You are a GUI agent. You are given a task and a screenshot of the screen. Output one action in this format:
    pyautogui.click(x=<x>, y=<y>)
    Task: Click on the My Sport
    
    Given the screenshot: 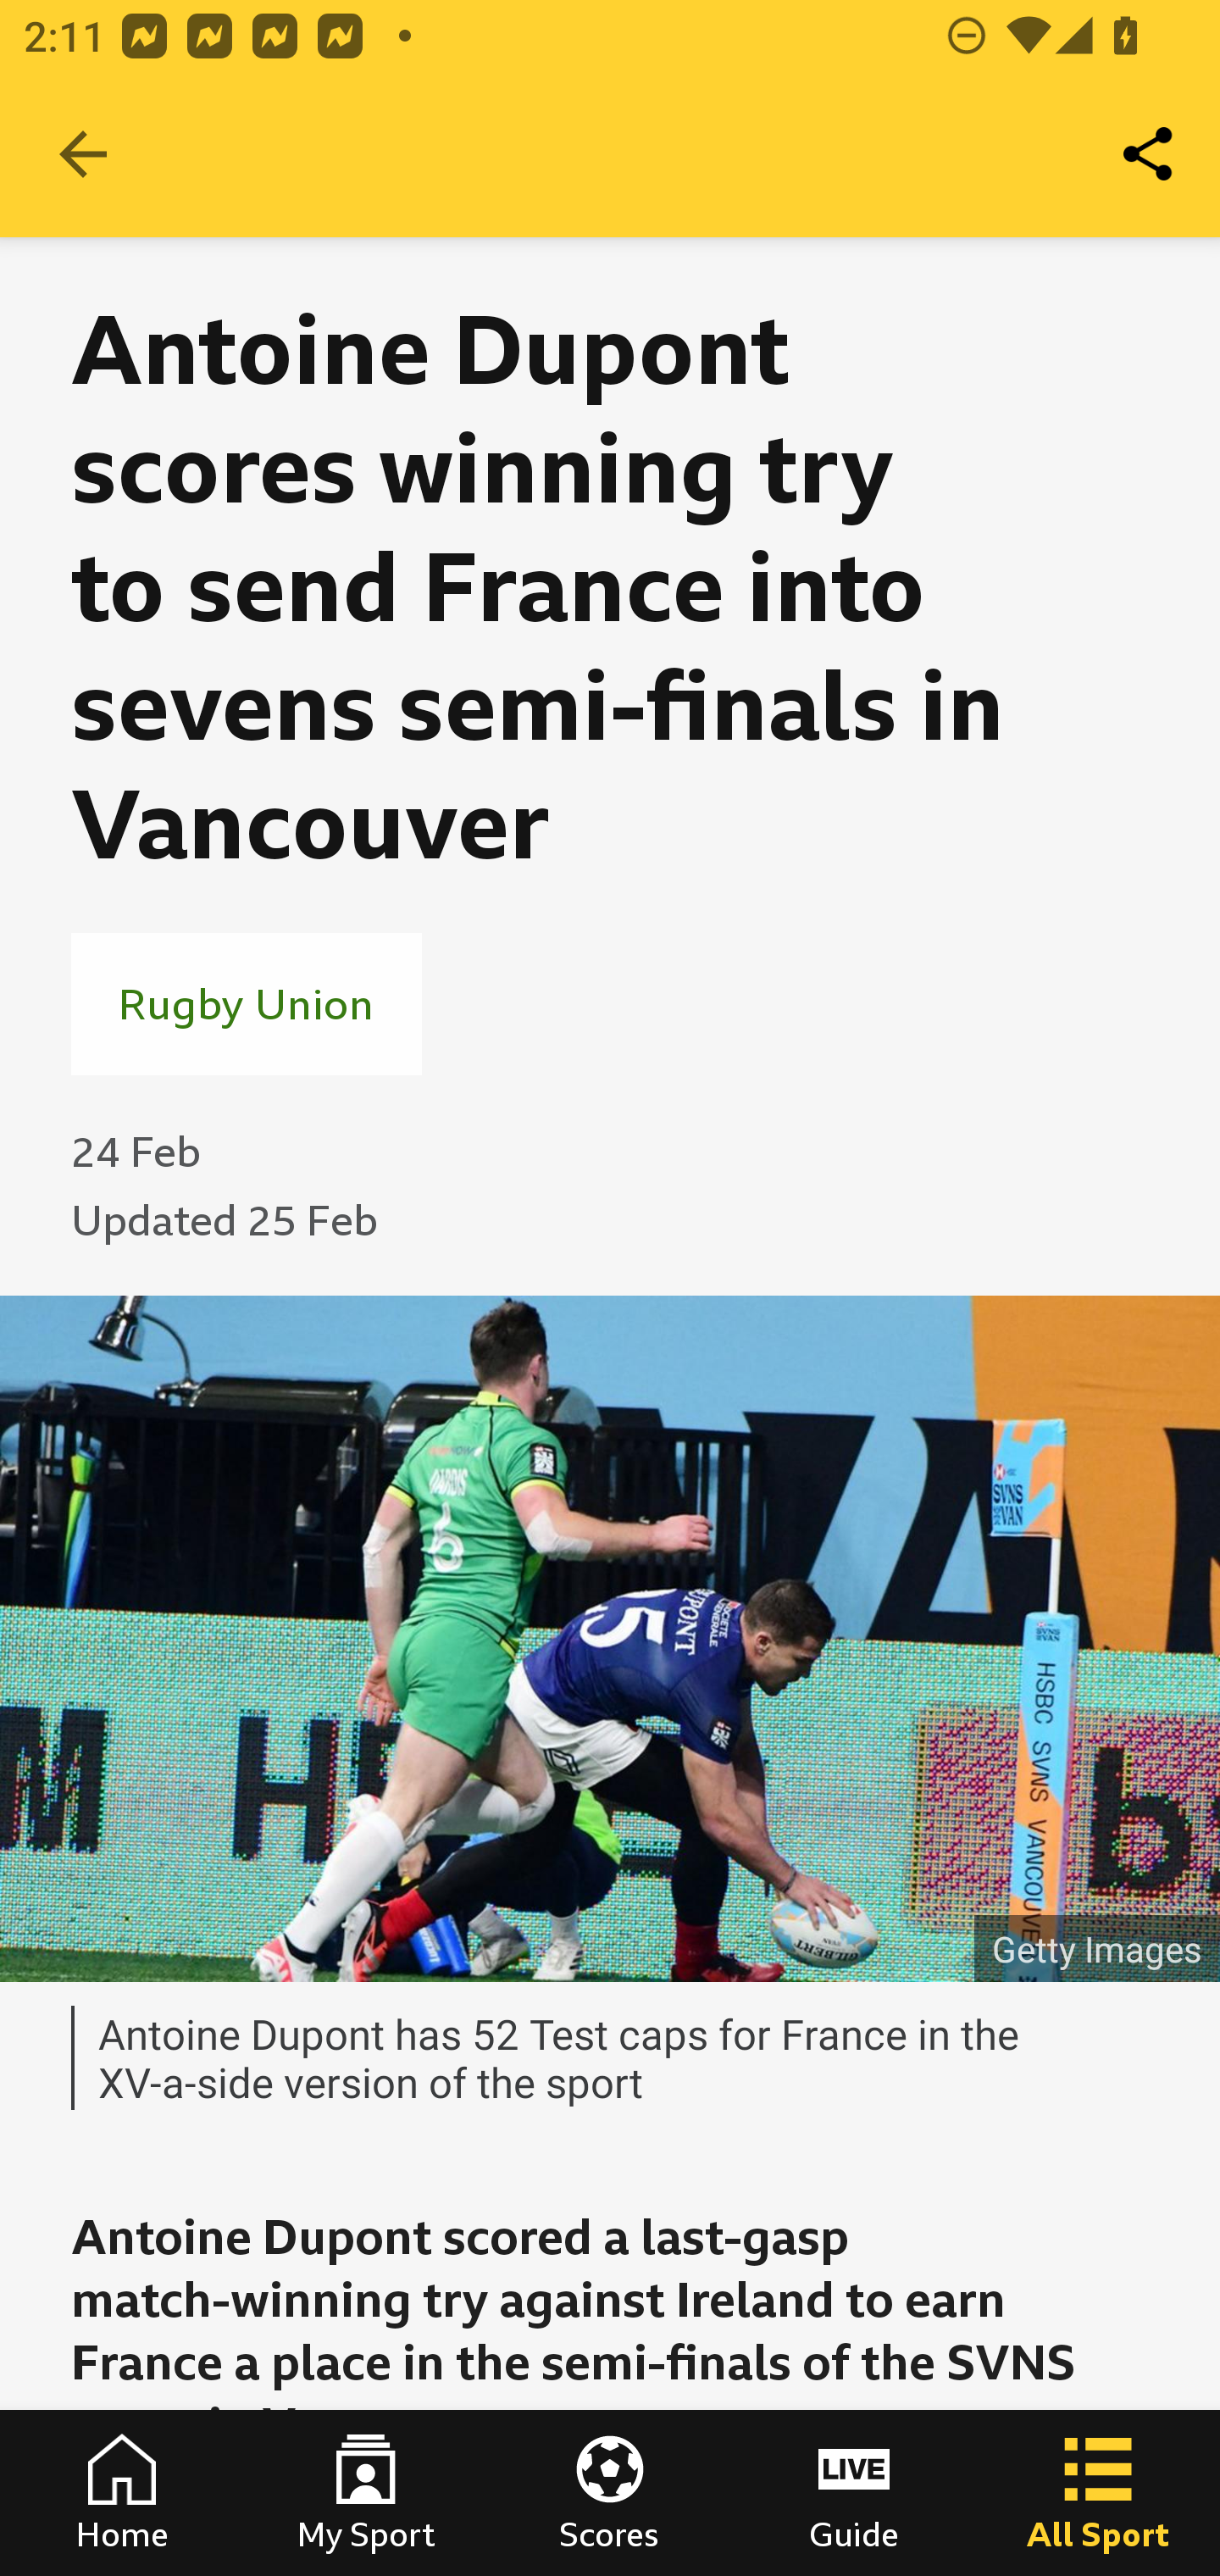 What is the action you would take?
    pyautogui.click(x=366, y=2493)
    